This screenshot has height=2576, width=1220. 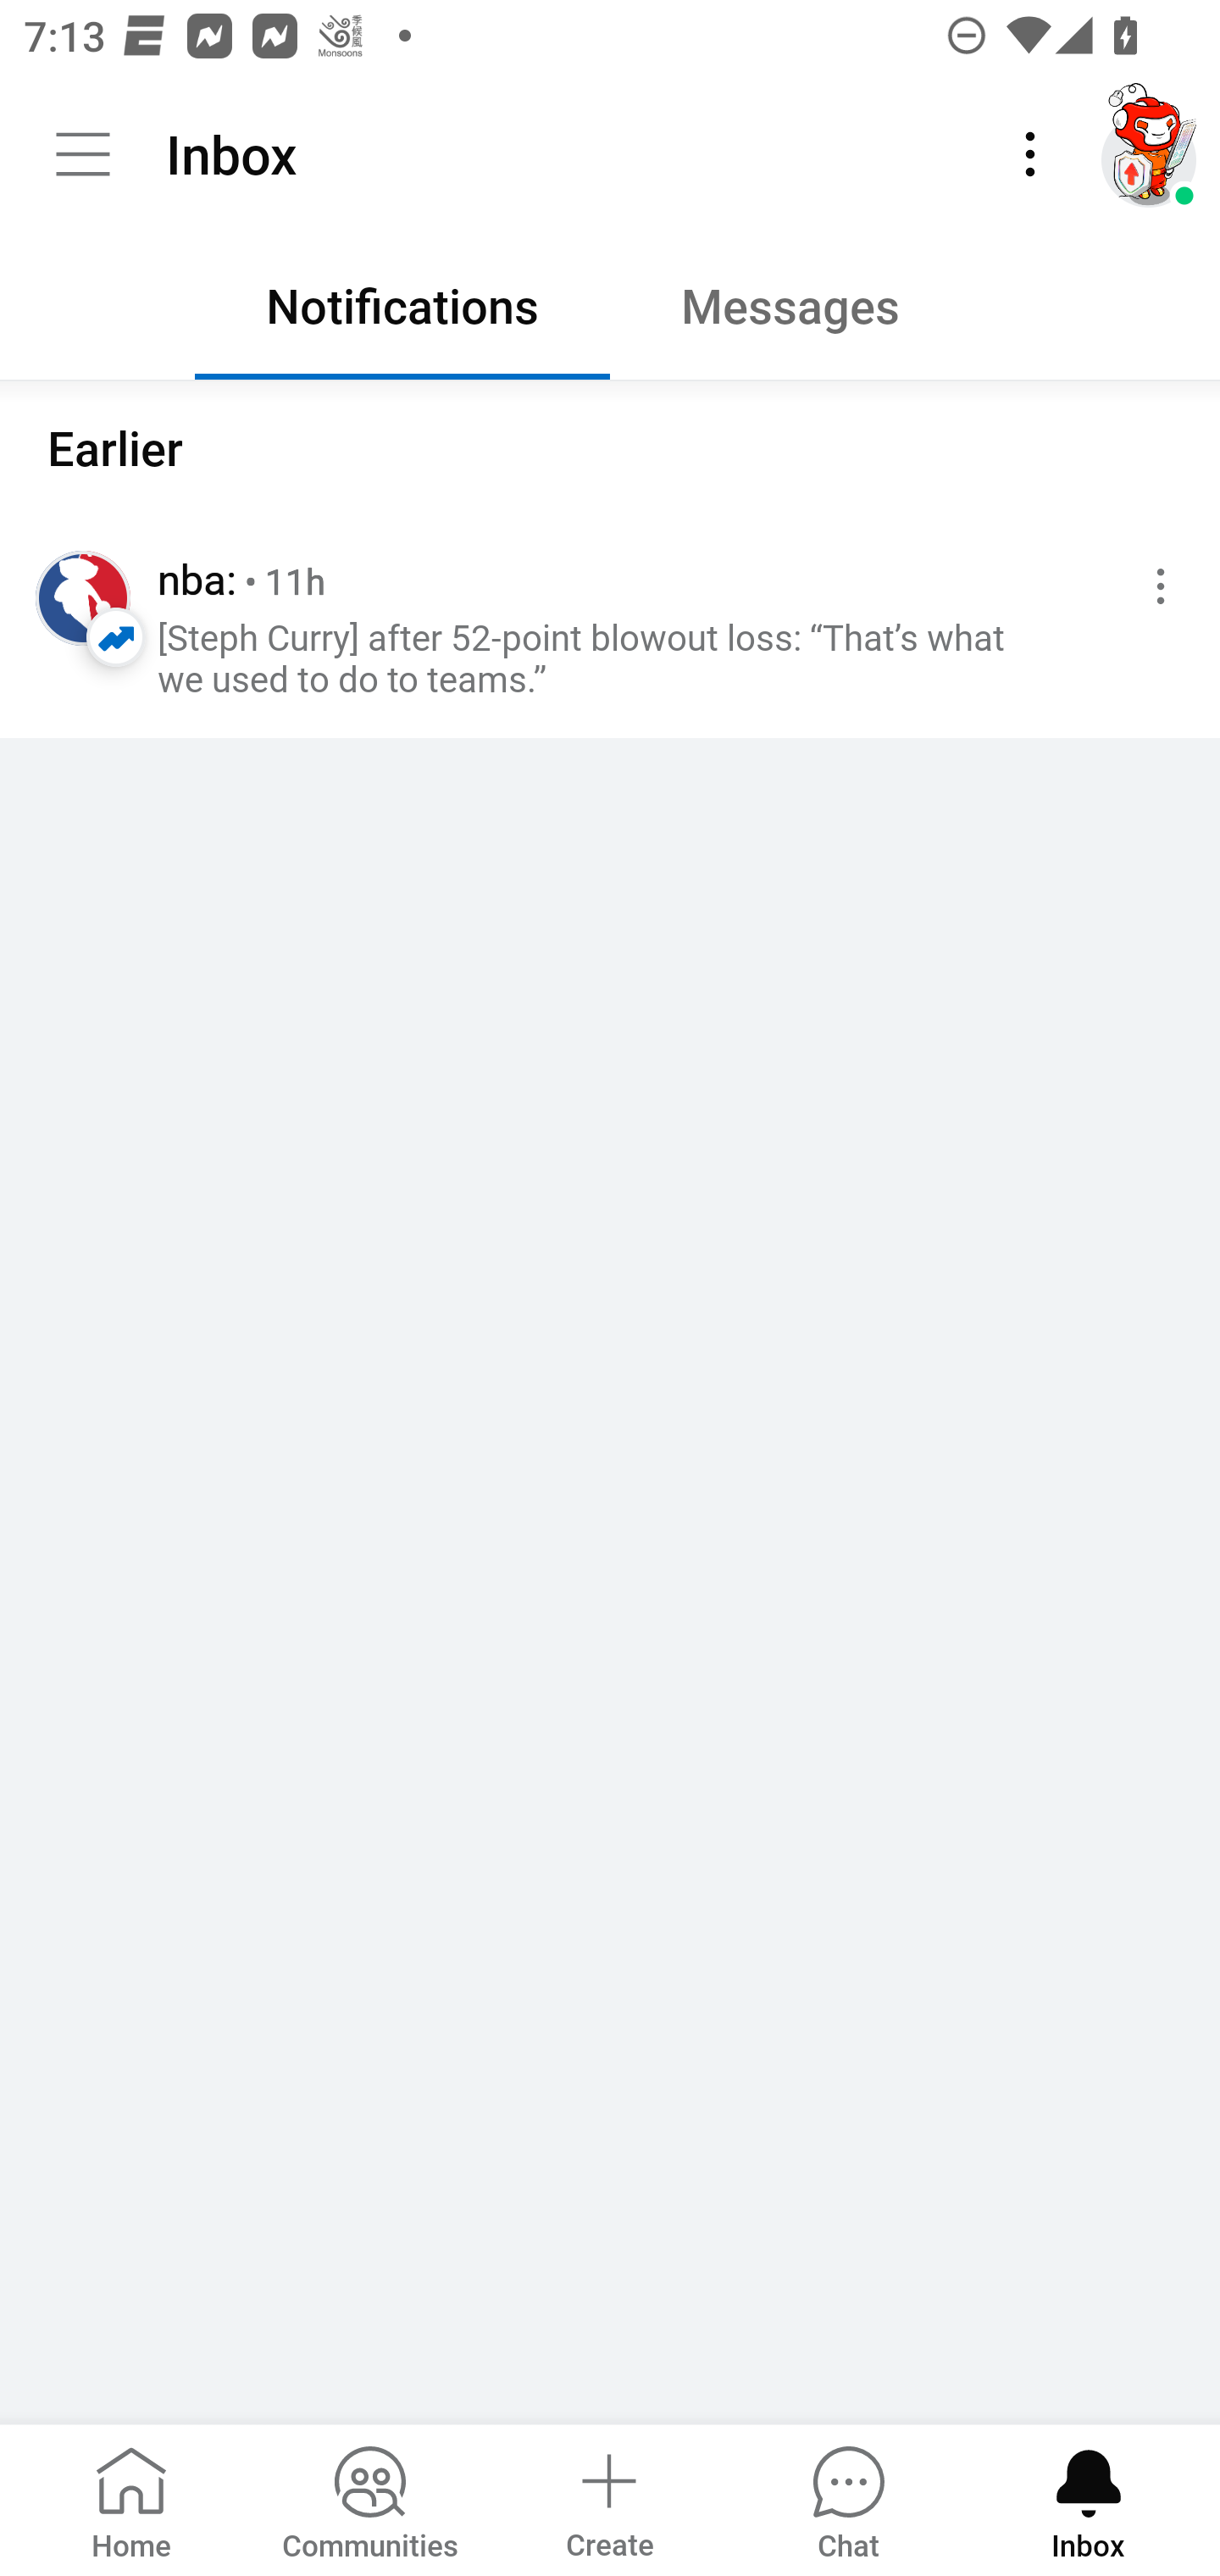 What do you see at coordinates (83, 154) in the screenshot?
I see `Community menu` at bounding box center [83, 154].